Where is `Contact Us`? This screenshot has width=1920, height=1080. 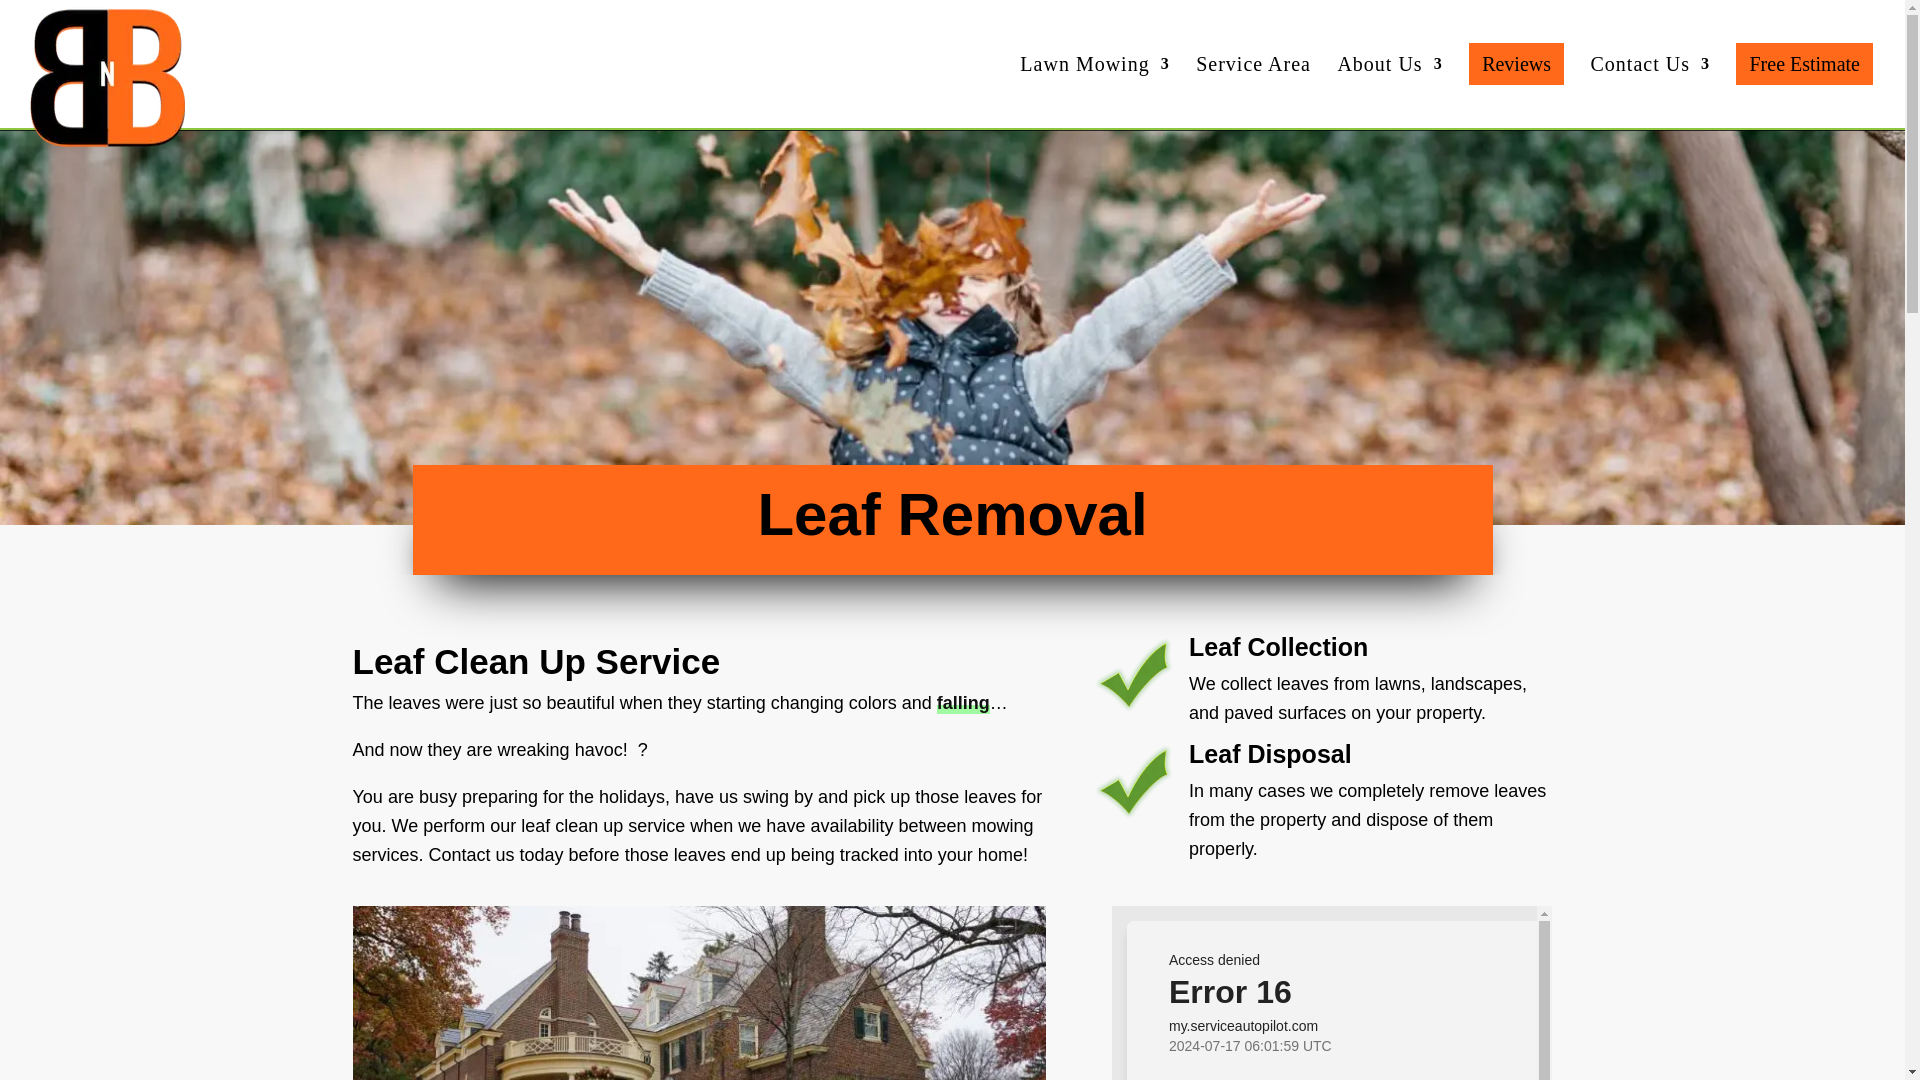 Contact Us is located at coordinates (1650, 92).